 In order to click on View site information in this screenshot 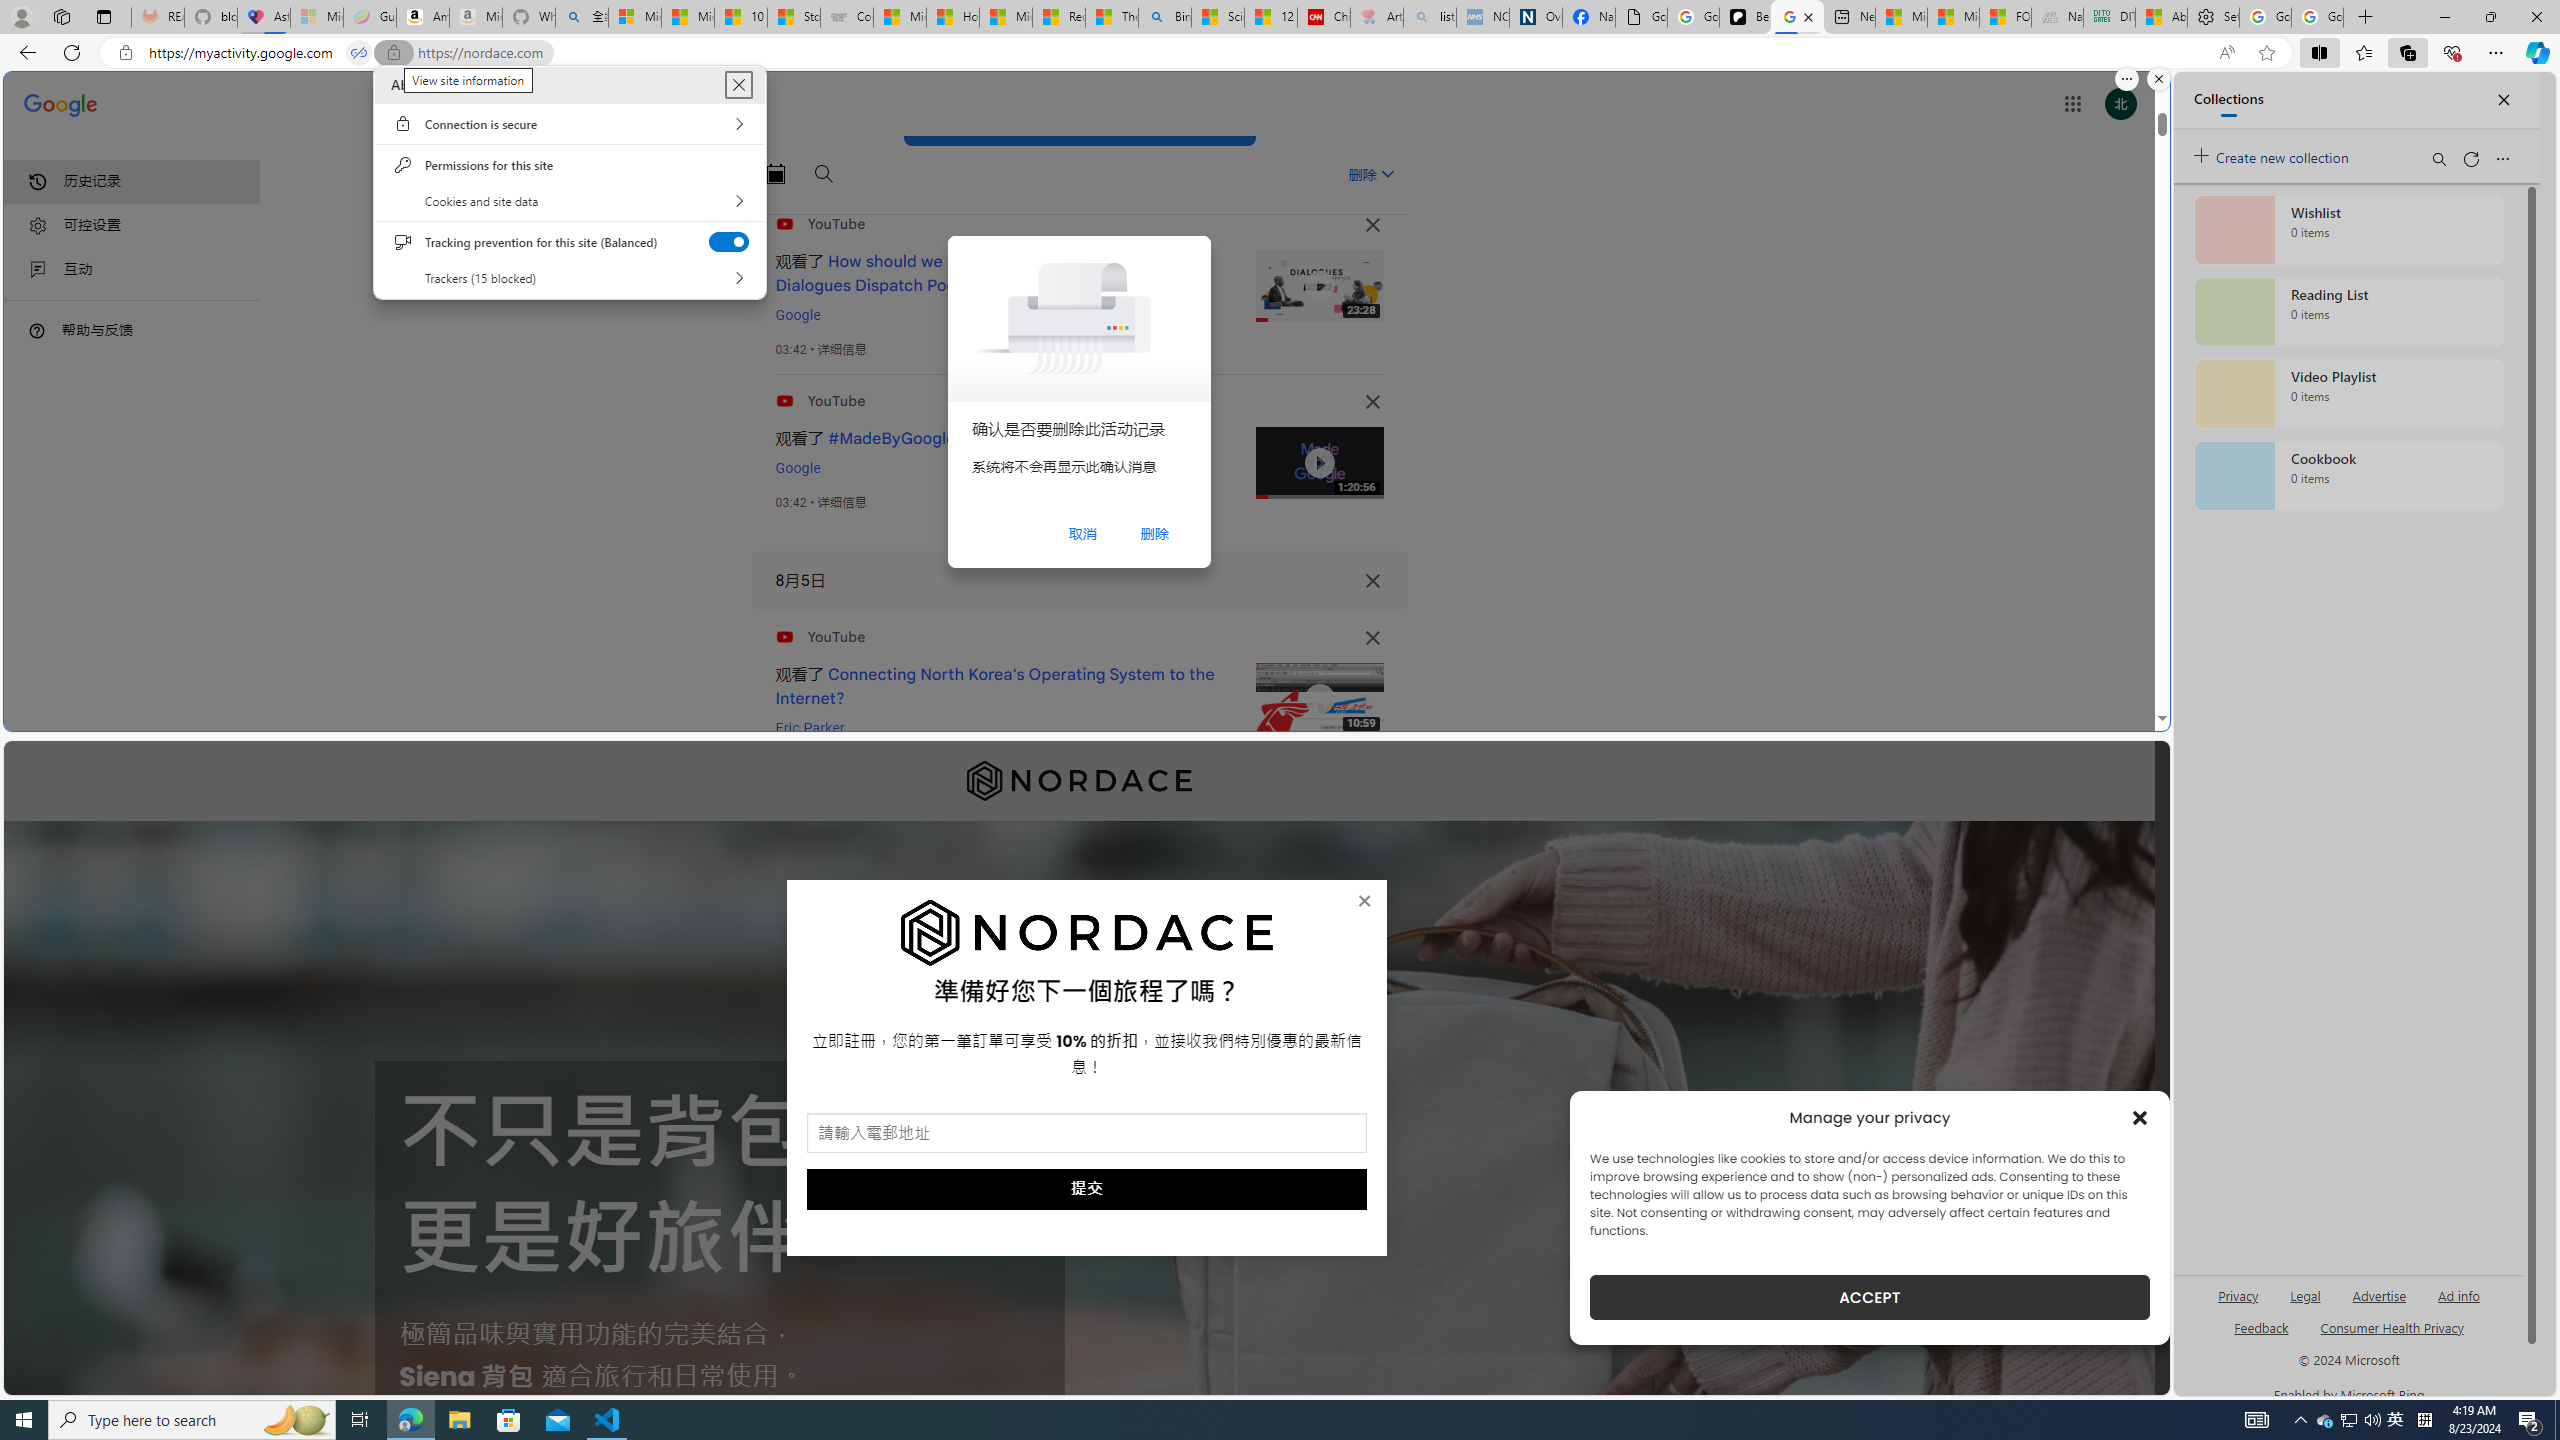, I will do `click(124, 53)`.